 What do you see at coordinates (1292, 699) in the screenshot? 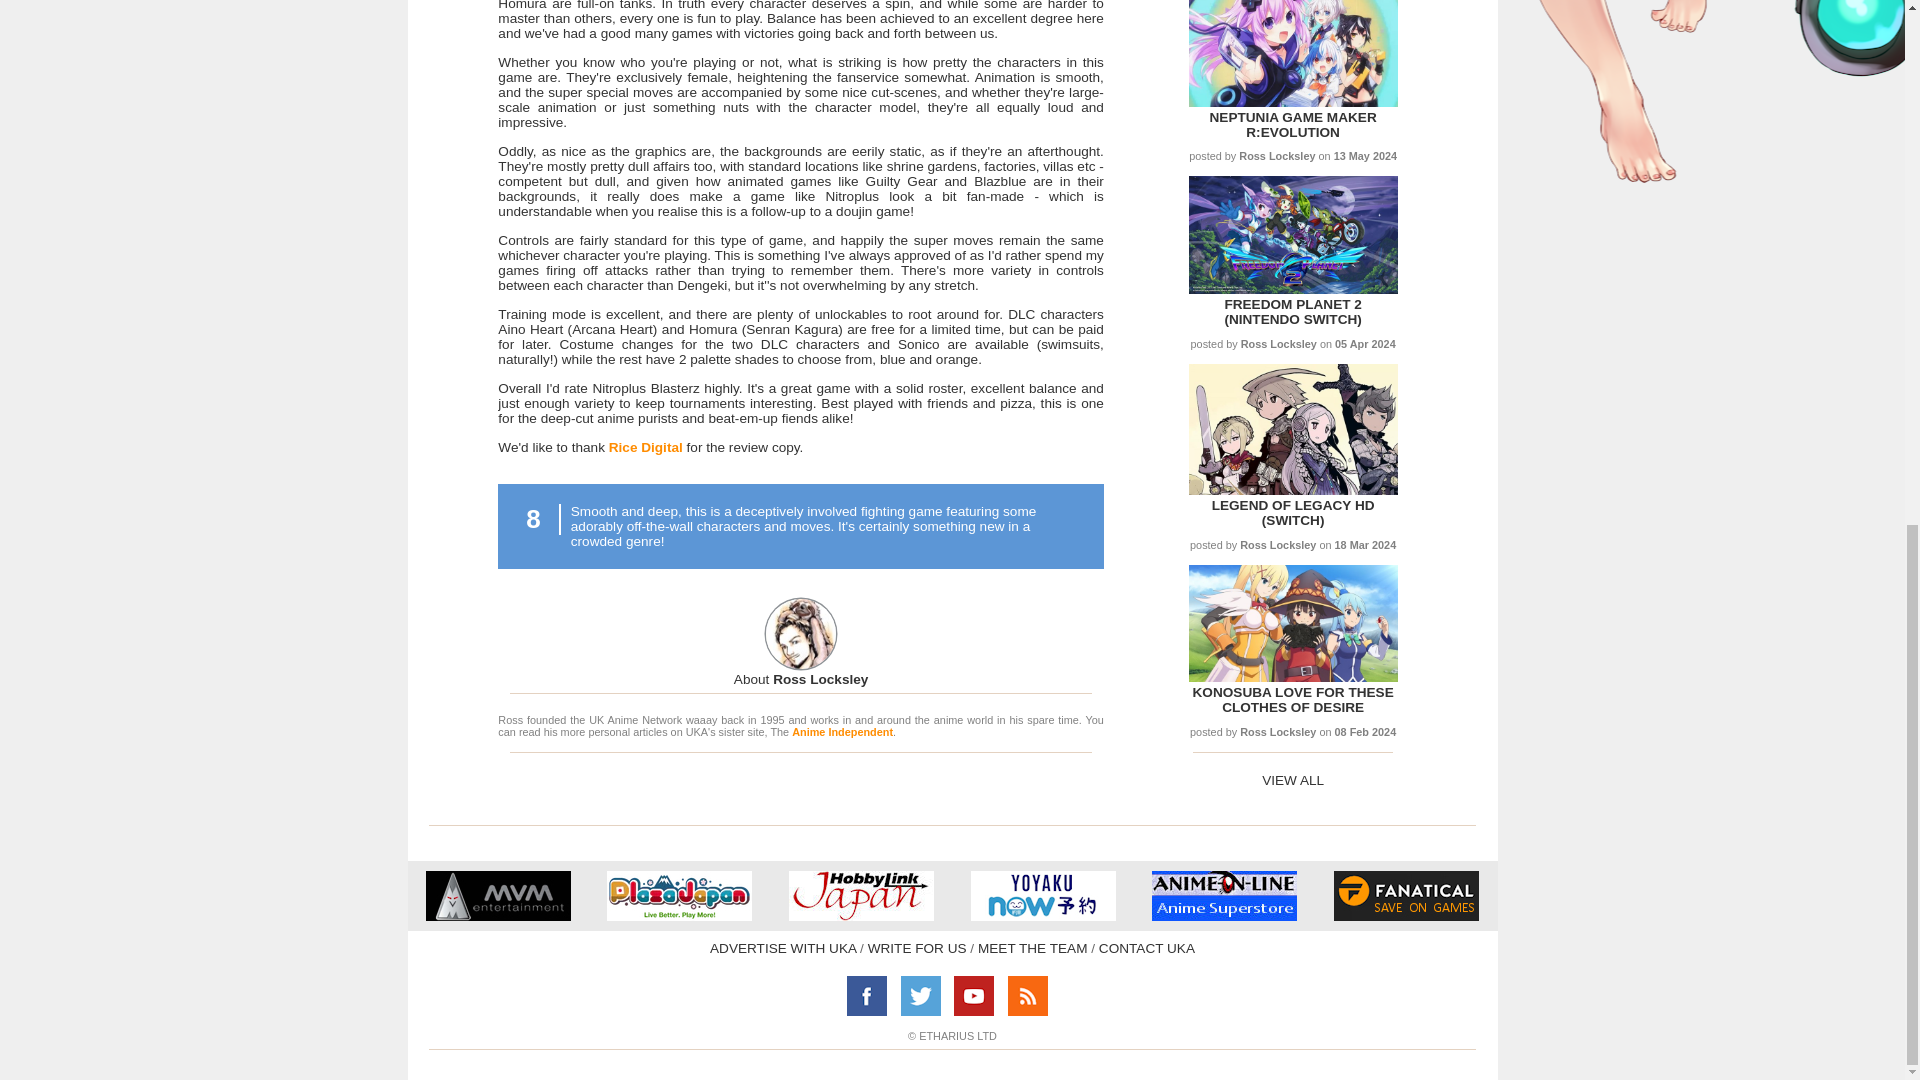
I see `KONOSUBA LOVE FOR THESE CLOTHES OF DESIRE` at bounding box center [1292, 699].